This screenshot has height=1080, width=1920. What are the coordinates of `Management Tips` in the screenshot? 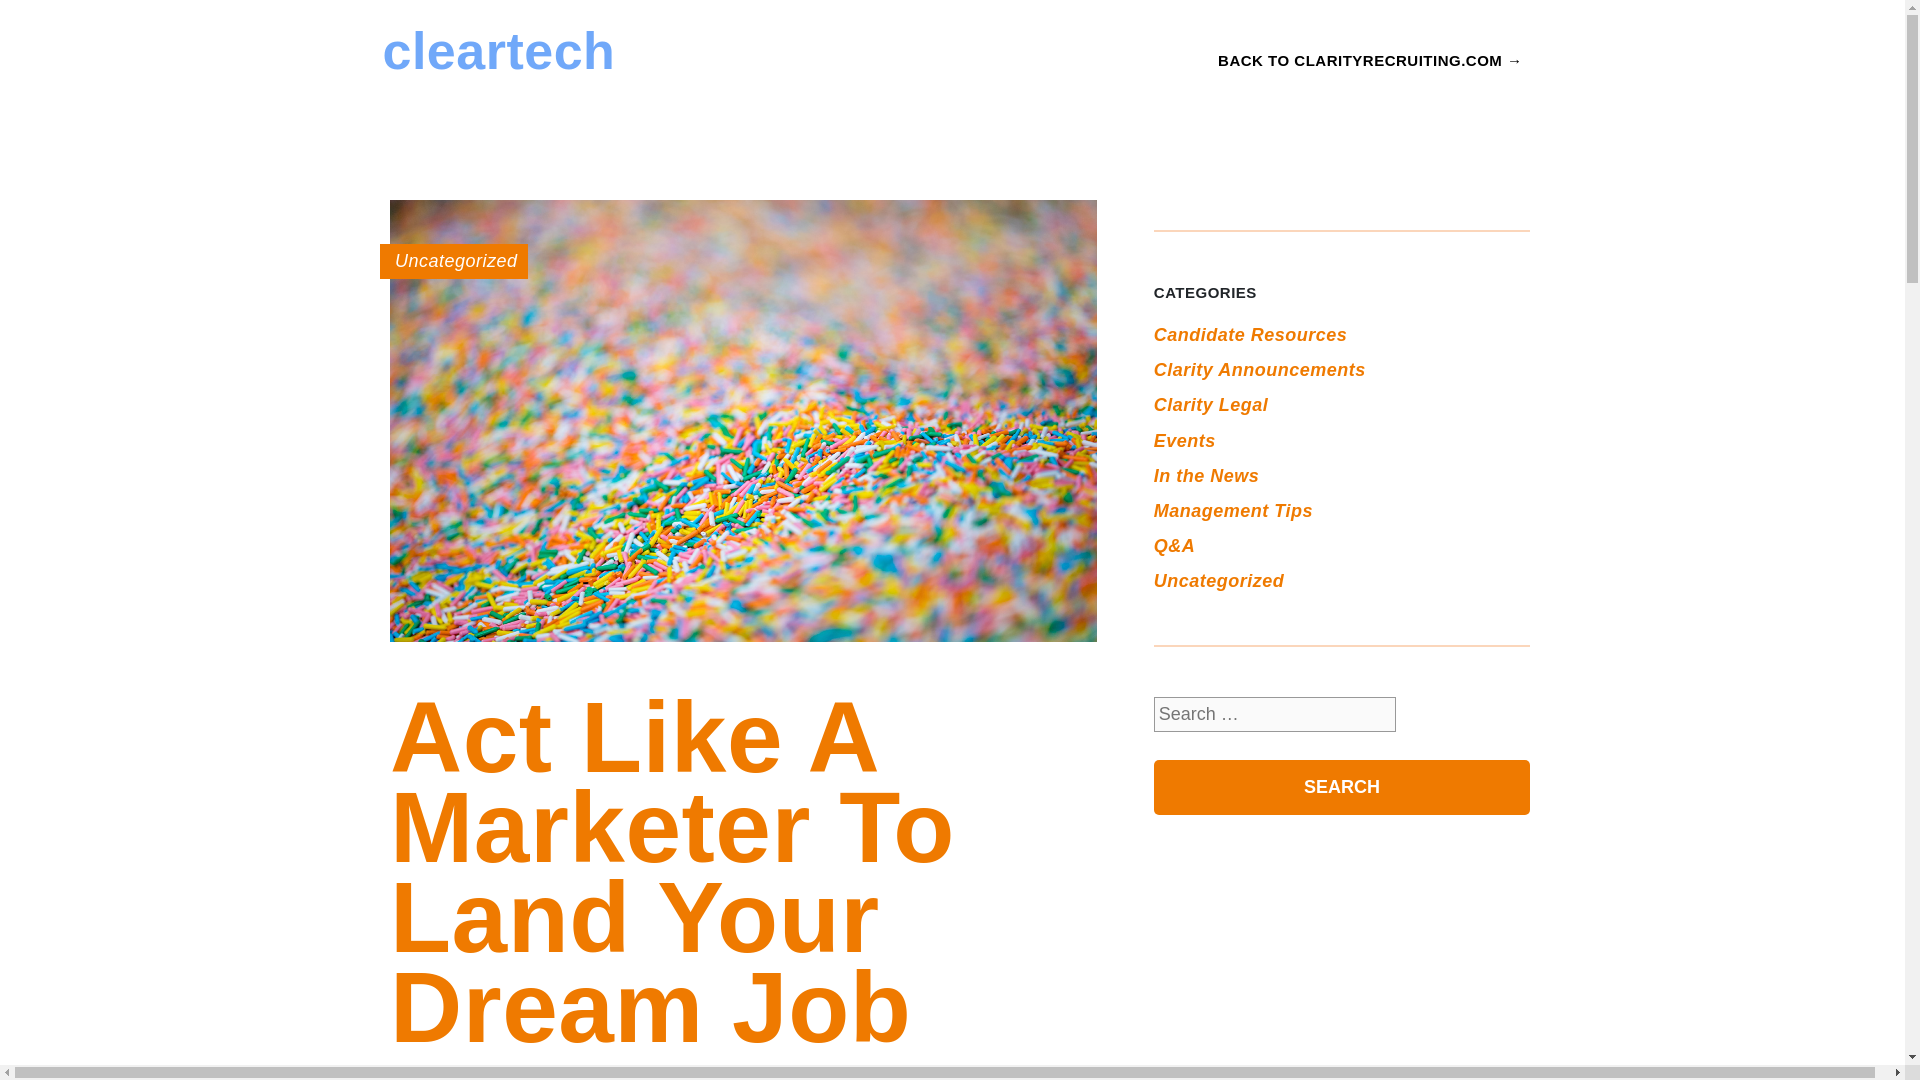 It's located at (1233, 510).